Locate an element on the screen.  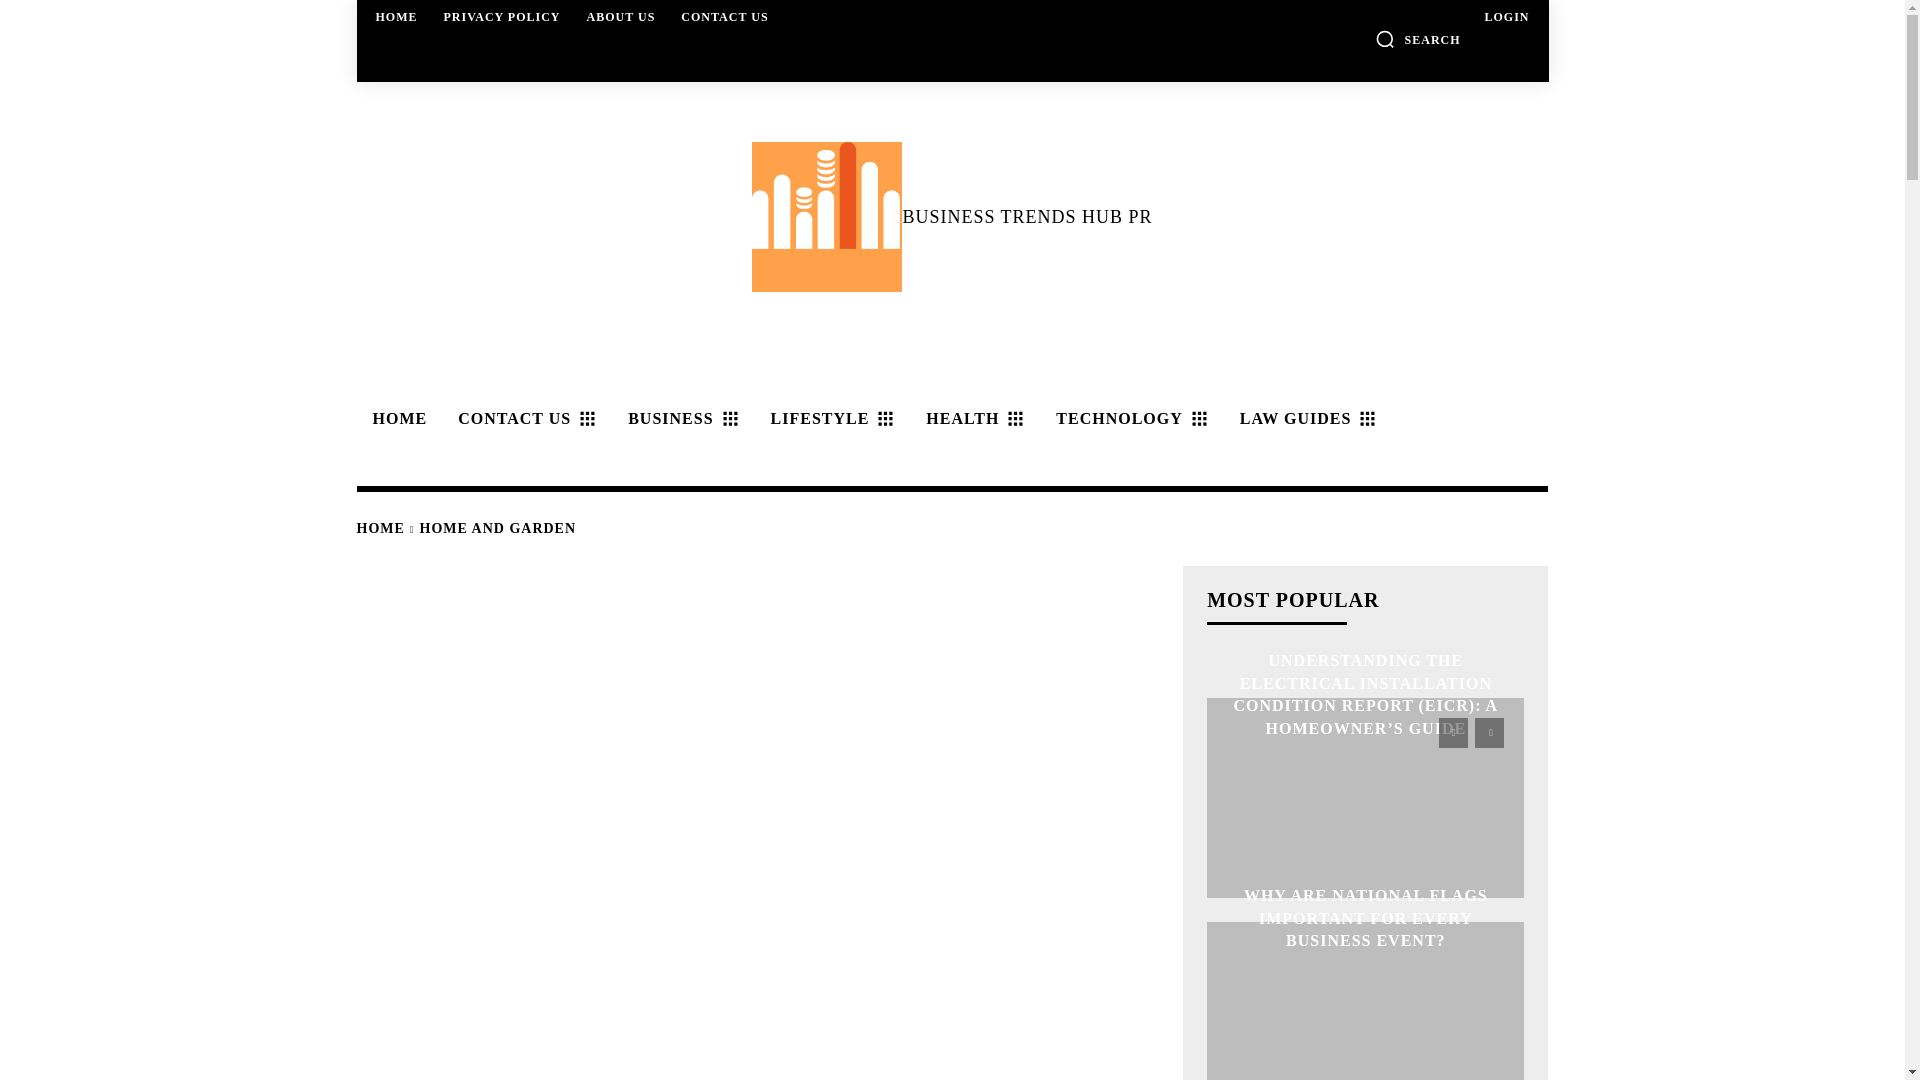
HOME is located at coordinates (397, 16).